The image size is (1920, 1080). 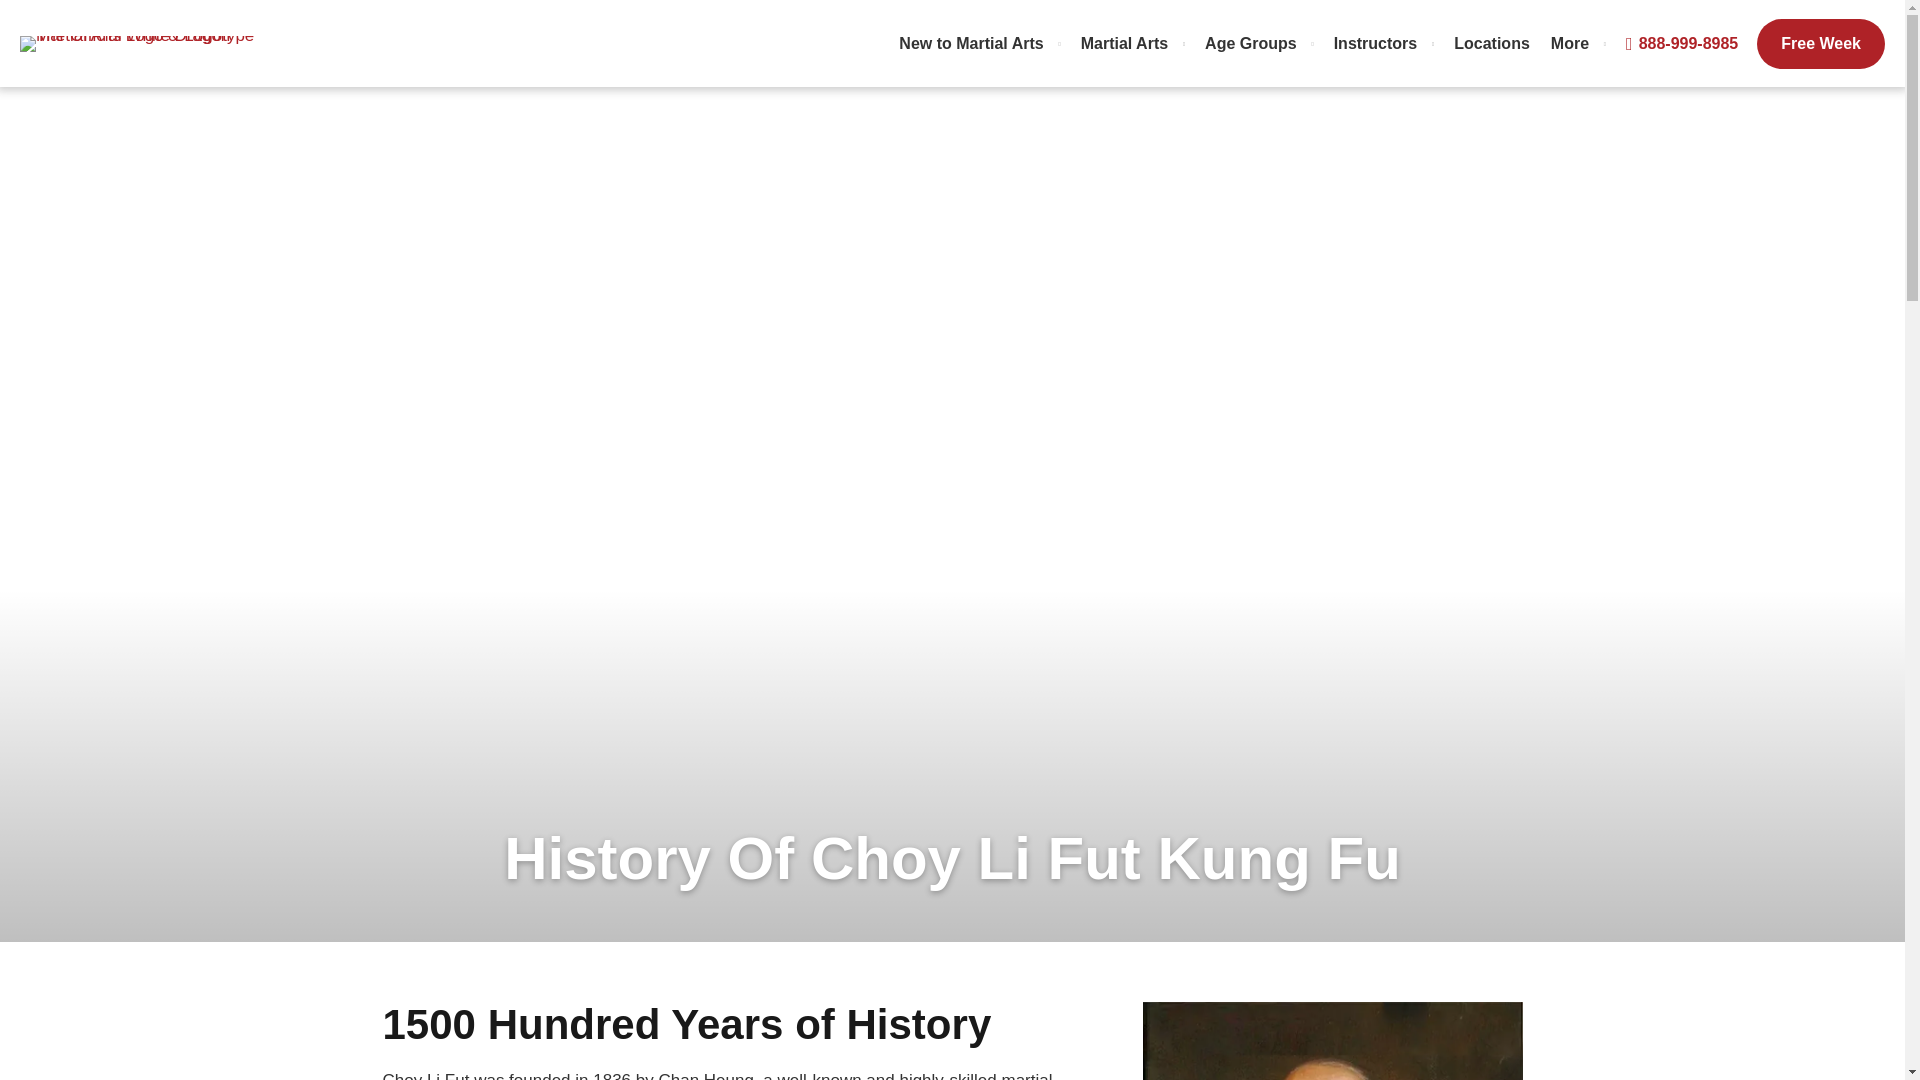 What do you see at coordinates (1682, 43) in the screenshot?
I see `888-999-8985` at bounding box center [1682, 43].